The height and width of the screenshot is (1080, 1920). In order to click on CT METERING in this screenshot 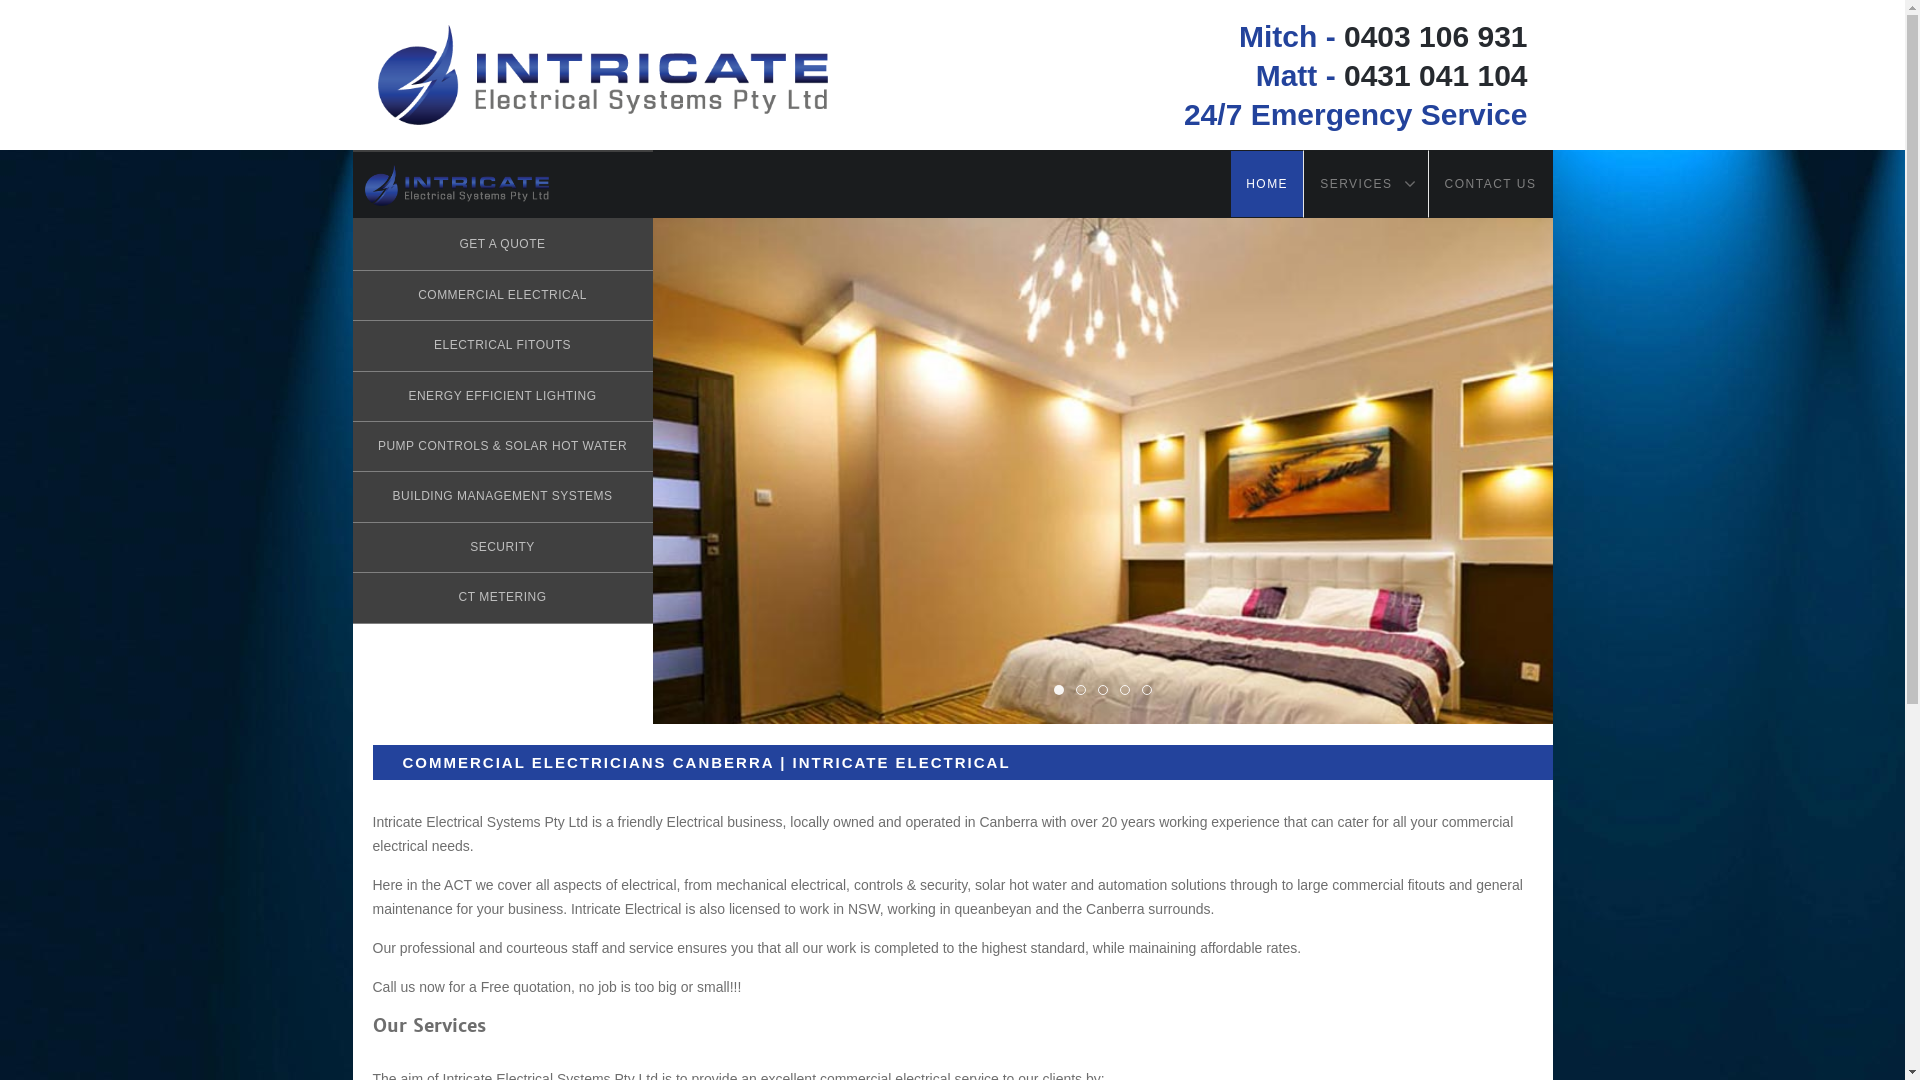, I will do `click(502, 598)`.